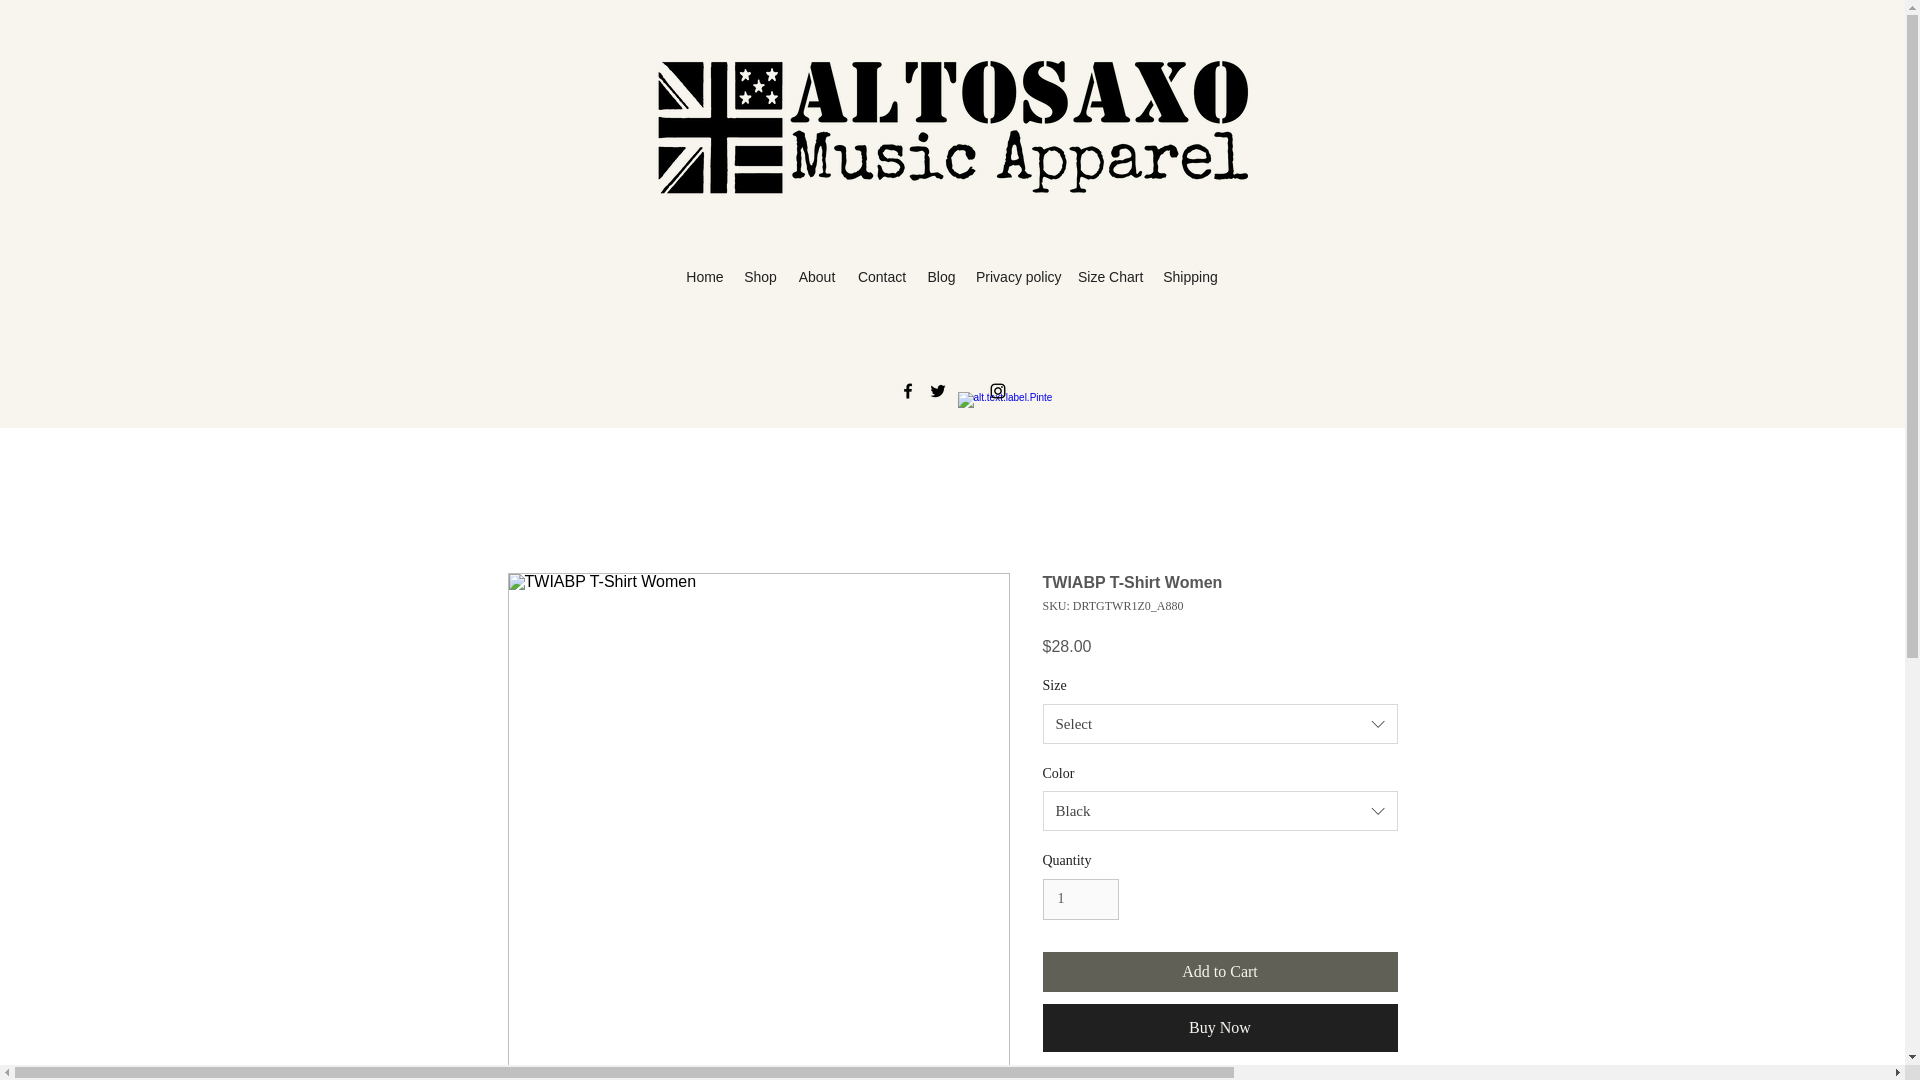  Describe the element at coordinates (1190, 277) in the screenshot. I see `Shipping` at that location.